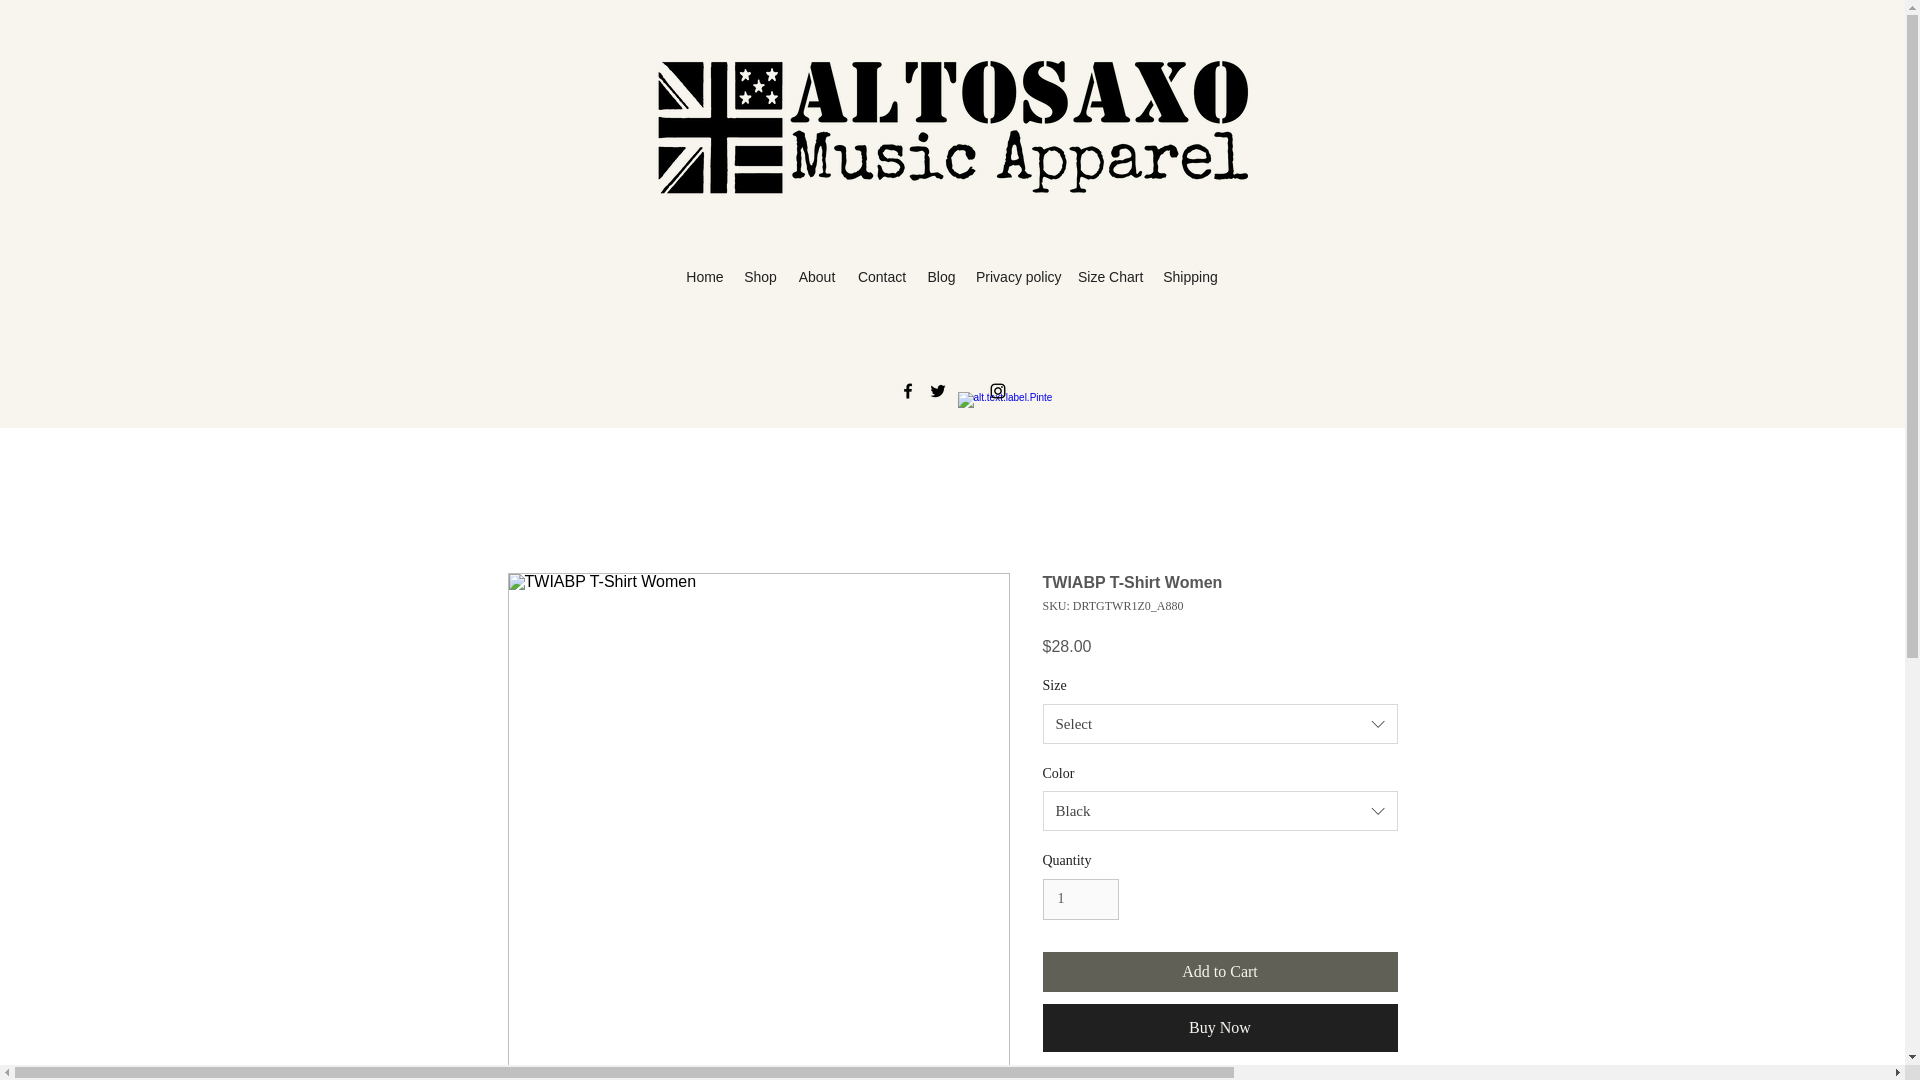  Describe the element at coordinates (1190, 277) in the screenshot. I see `Shipping` at that location.